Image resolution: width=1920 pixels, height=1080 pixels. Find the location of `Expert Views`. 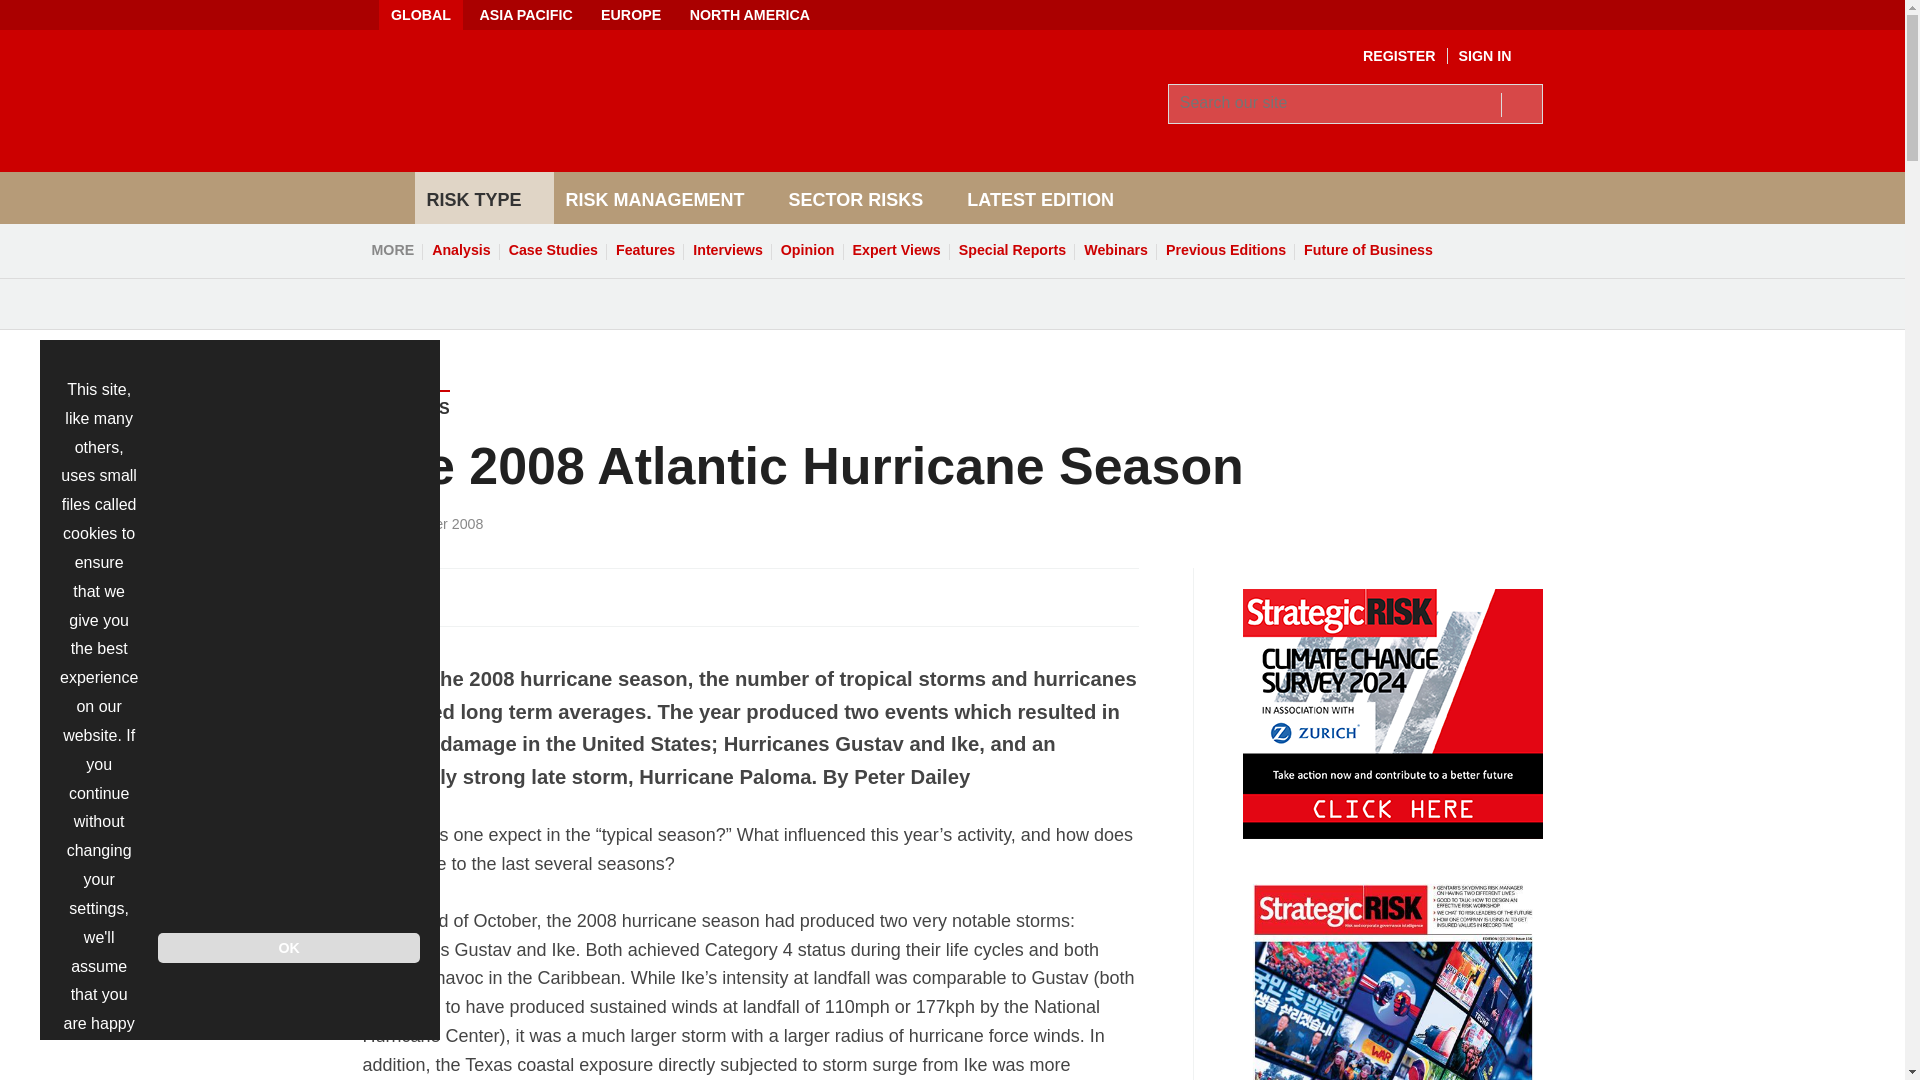

Expert Views is located at coordinates (897, 250).